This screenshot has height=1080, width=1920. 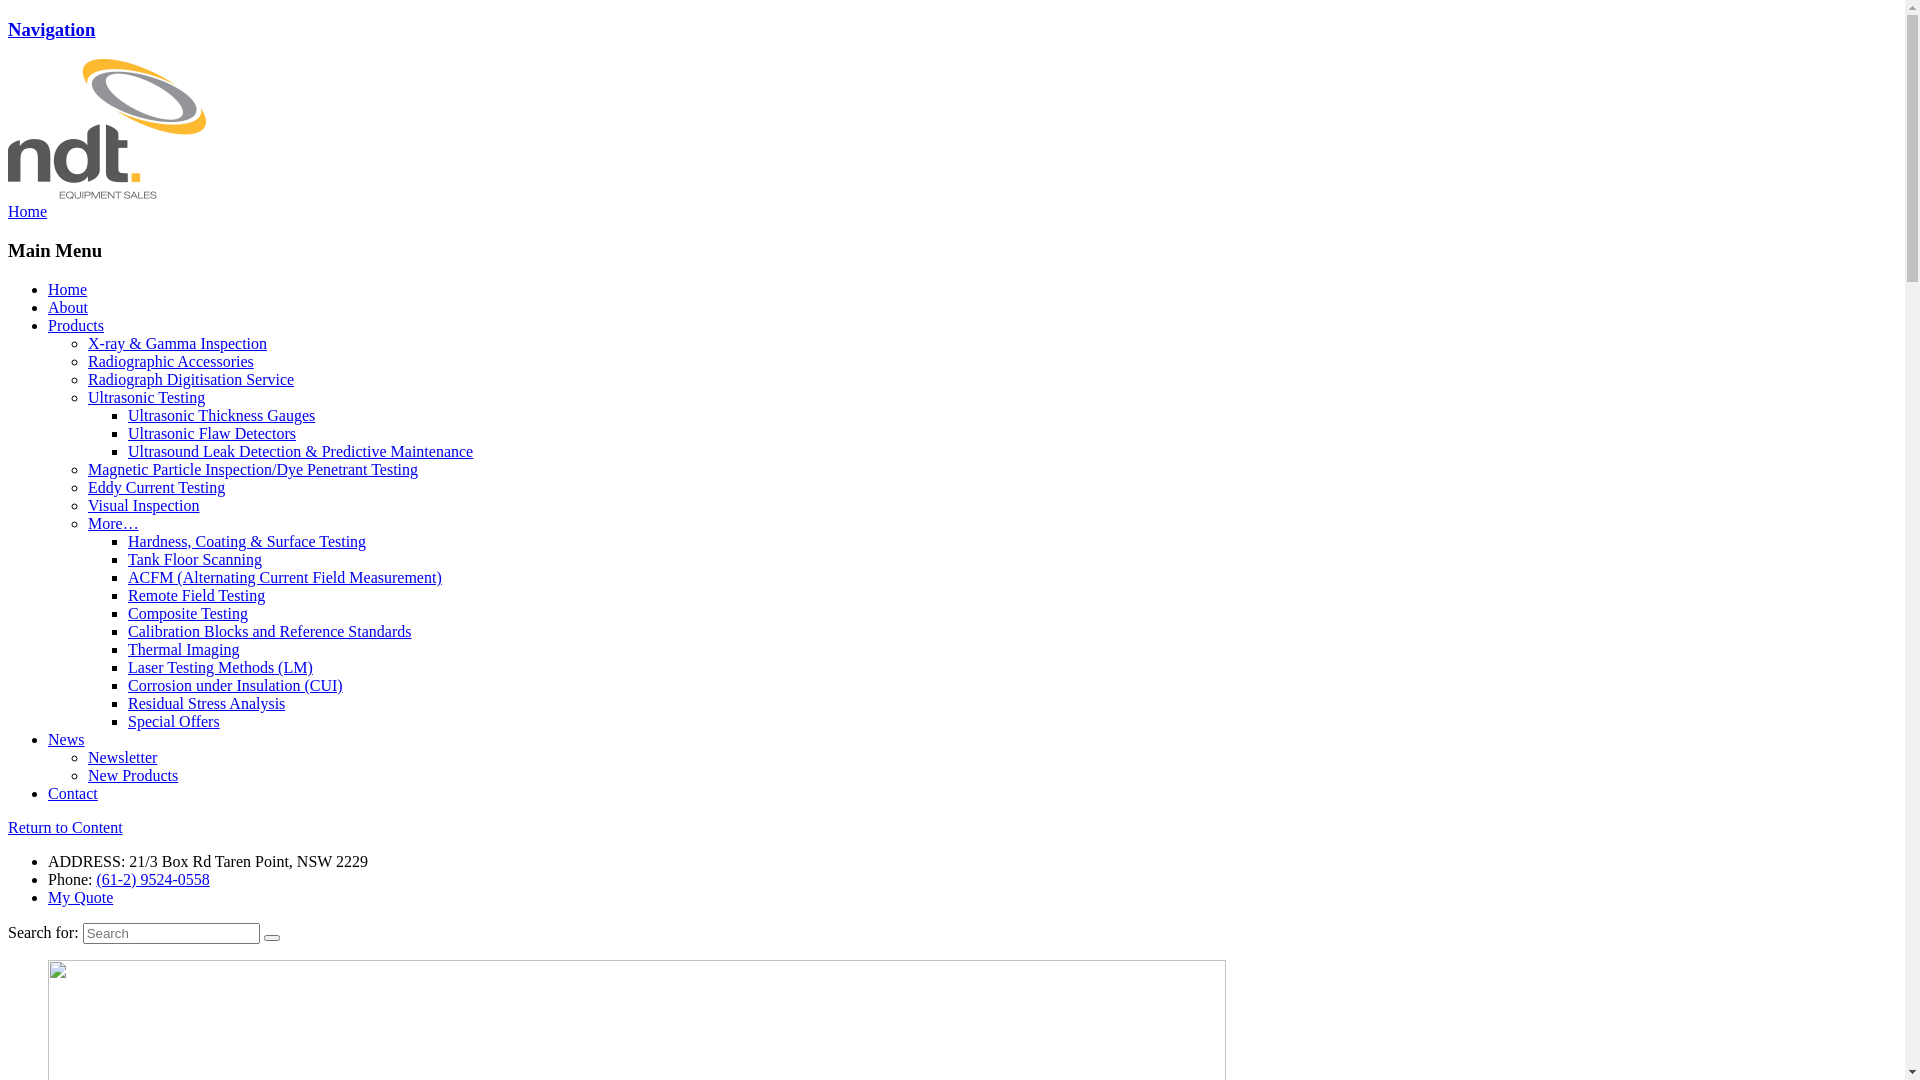 I want to click on Products, so click(x=76, y=326).